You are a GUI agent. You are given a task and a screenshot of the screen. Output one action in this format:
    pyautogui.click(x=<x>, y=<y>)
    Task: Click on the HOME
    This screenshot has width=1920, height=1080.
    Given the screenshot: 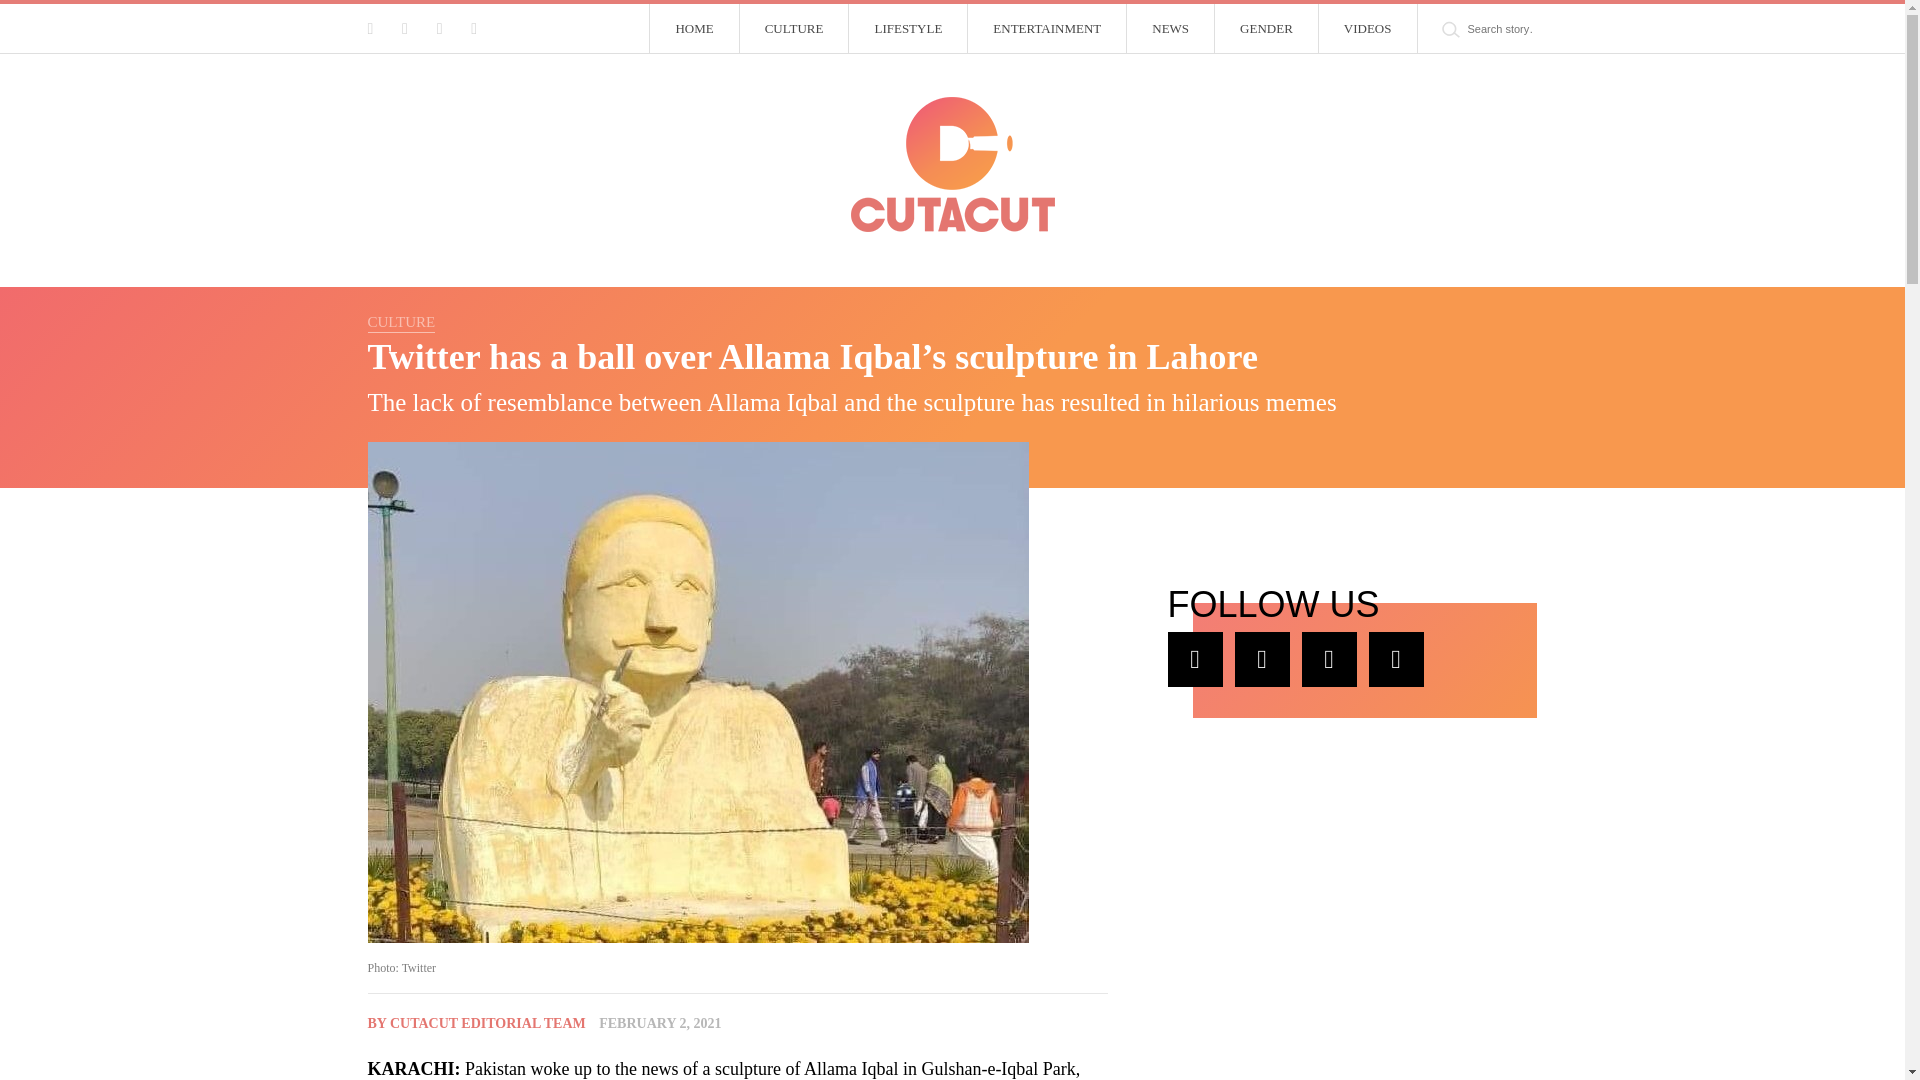 What is the action you would take?
    pyautogui.click(x=694, y=29)
    